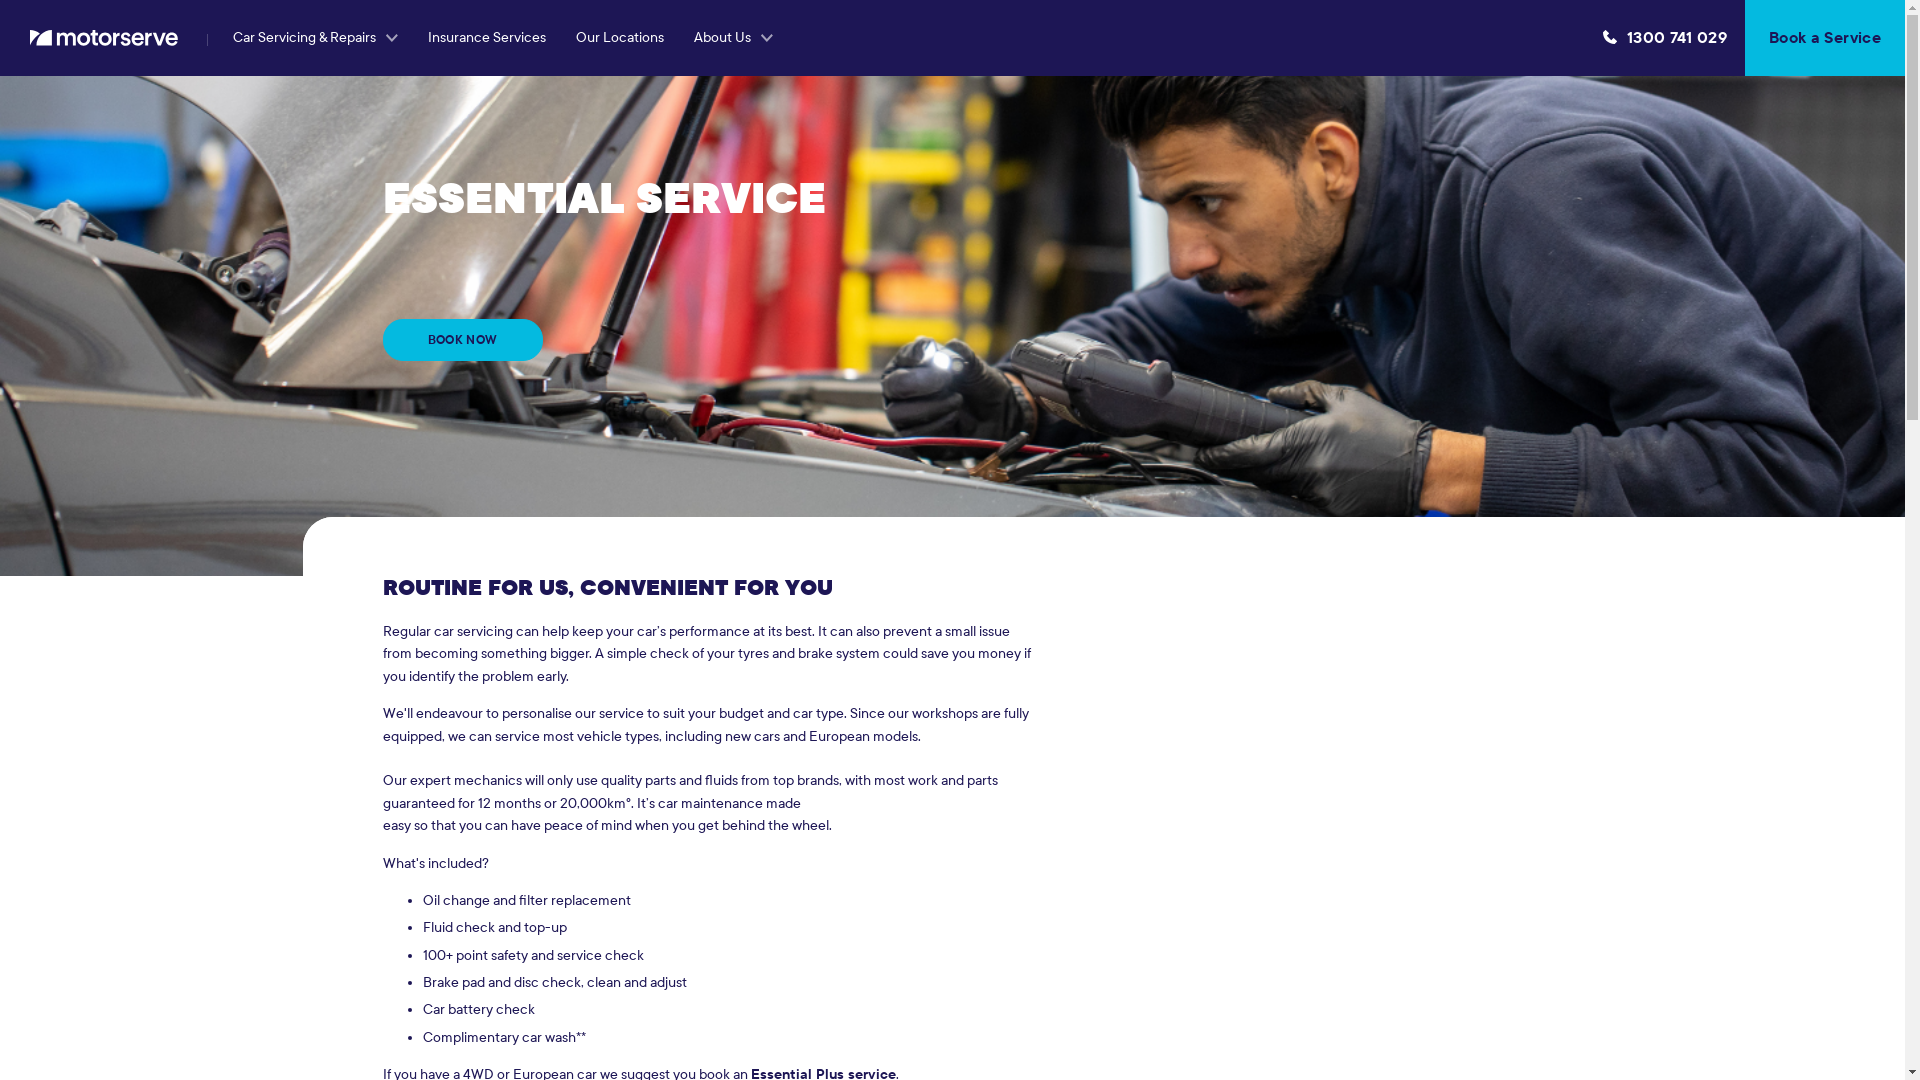 The image size is (1920, 1080). Describe the element at coordinates (620, 38) in the screenshot. I see `Our Locations` at that location.